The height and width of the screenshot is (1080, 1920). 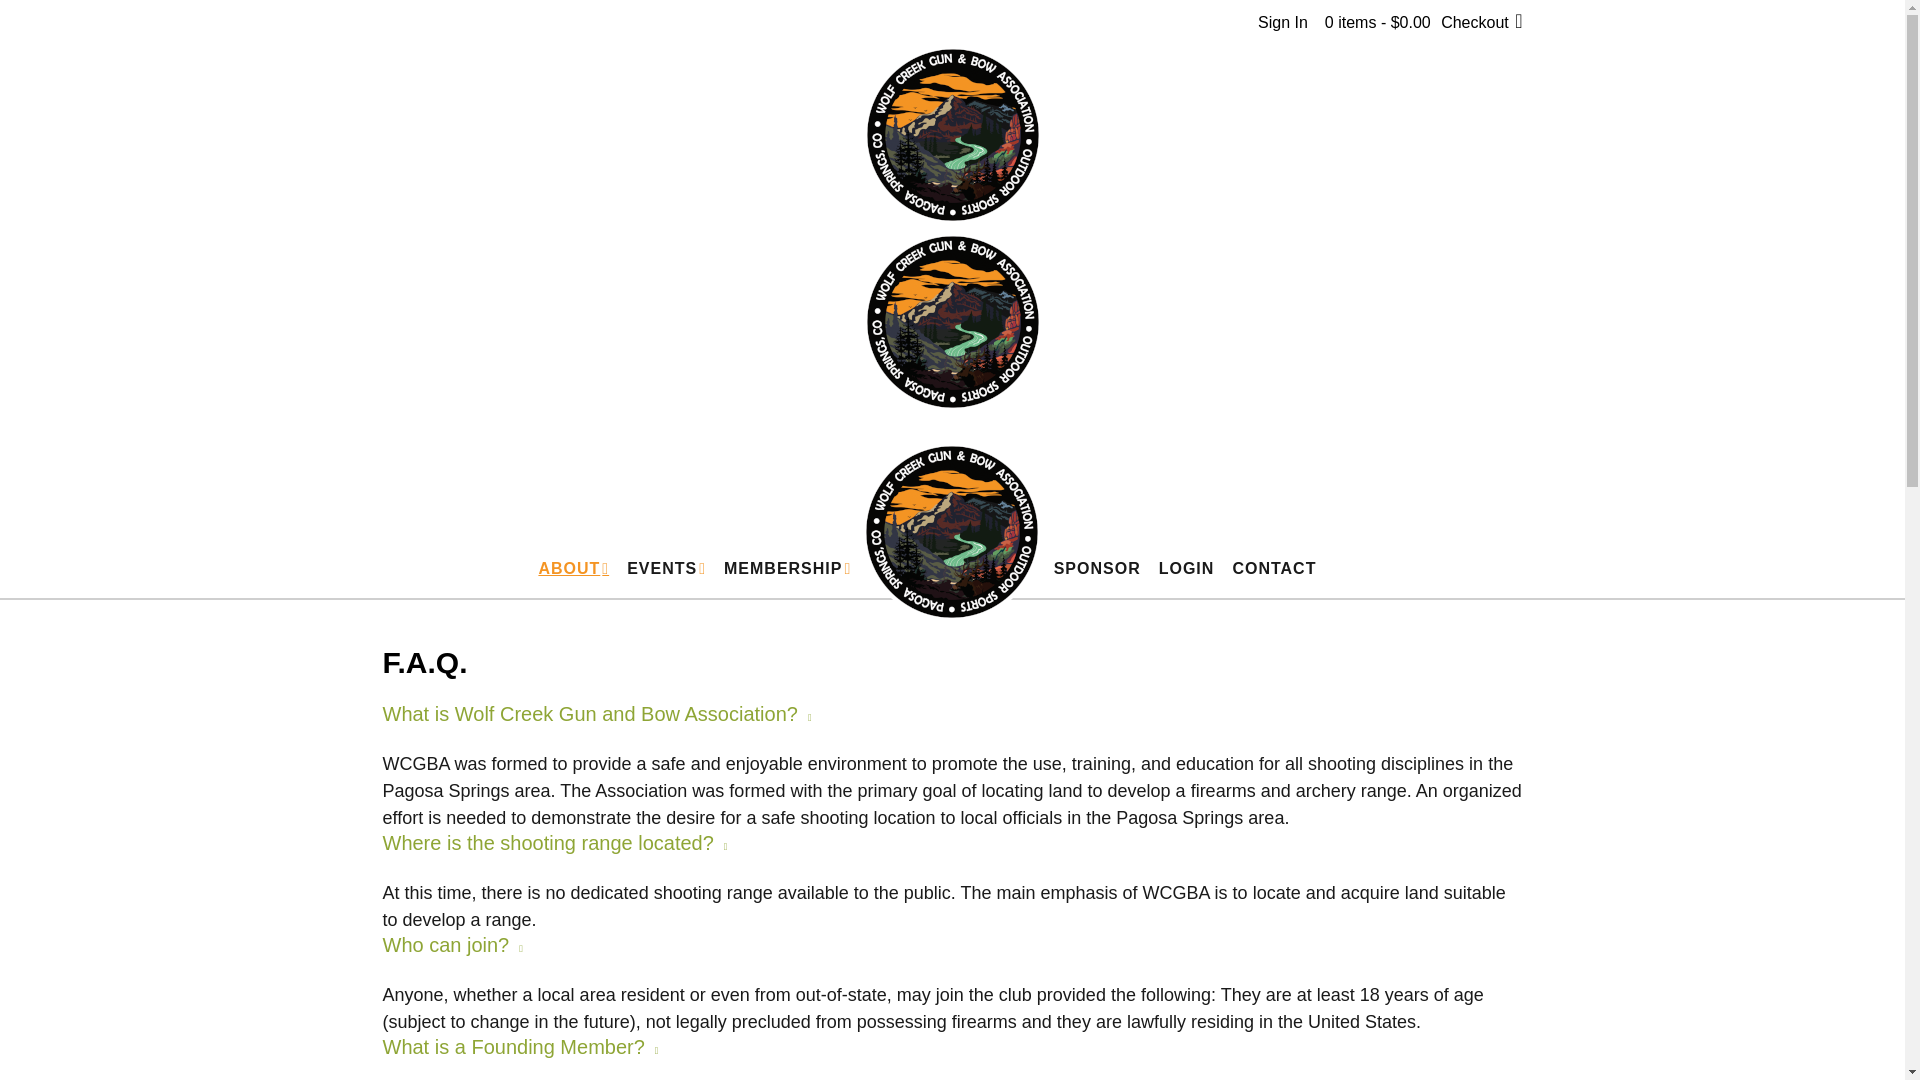 What do you see at coordinates (1282, 22) in the screenshot?
I see `Sign In` at bounding box center [1282, 22].